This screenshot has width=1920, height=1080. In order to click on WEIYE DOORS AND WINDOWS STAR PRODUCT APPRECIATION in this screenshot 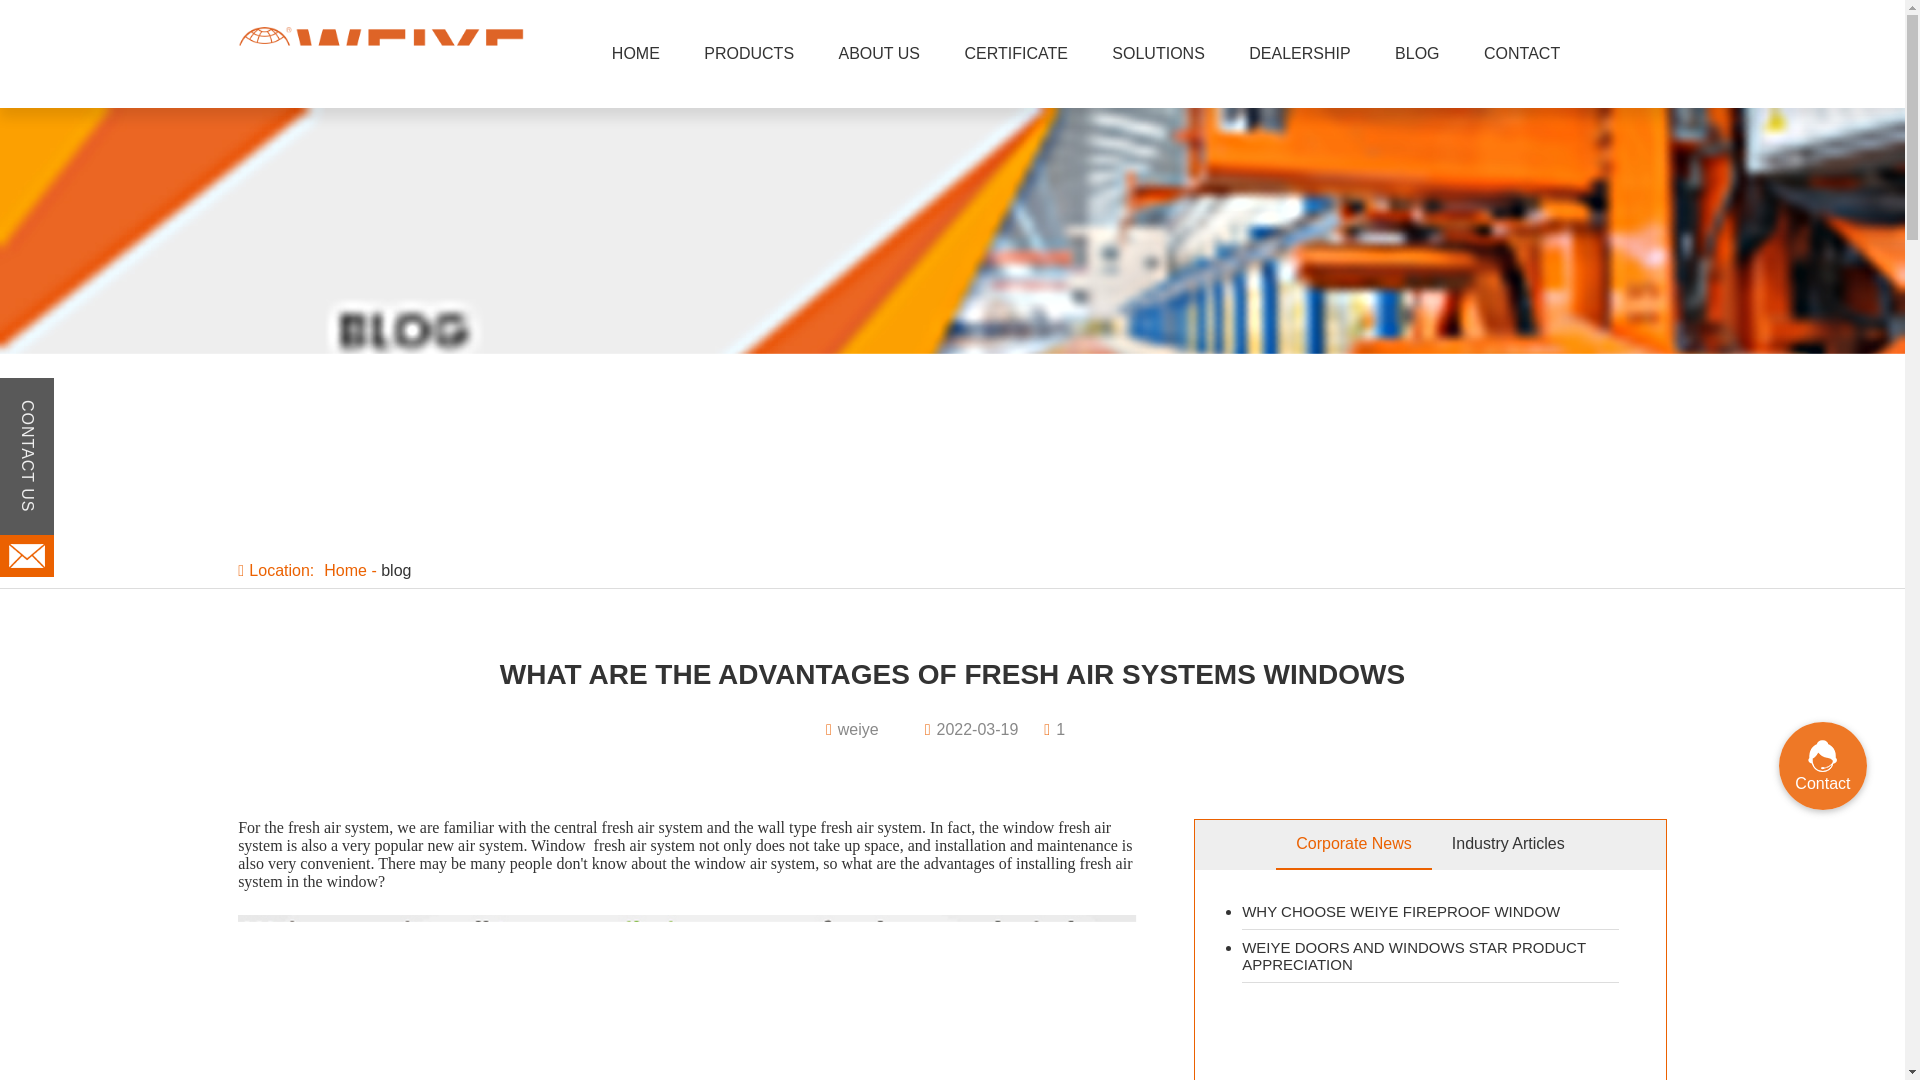, I will do `click(1430, 956)`.